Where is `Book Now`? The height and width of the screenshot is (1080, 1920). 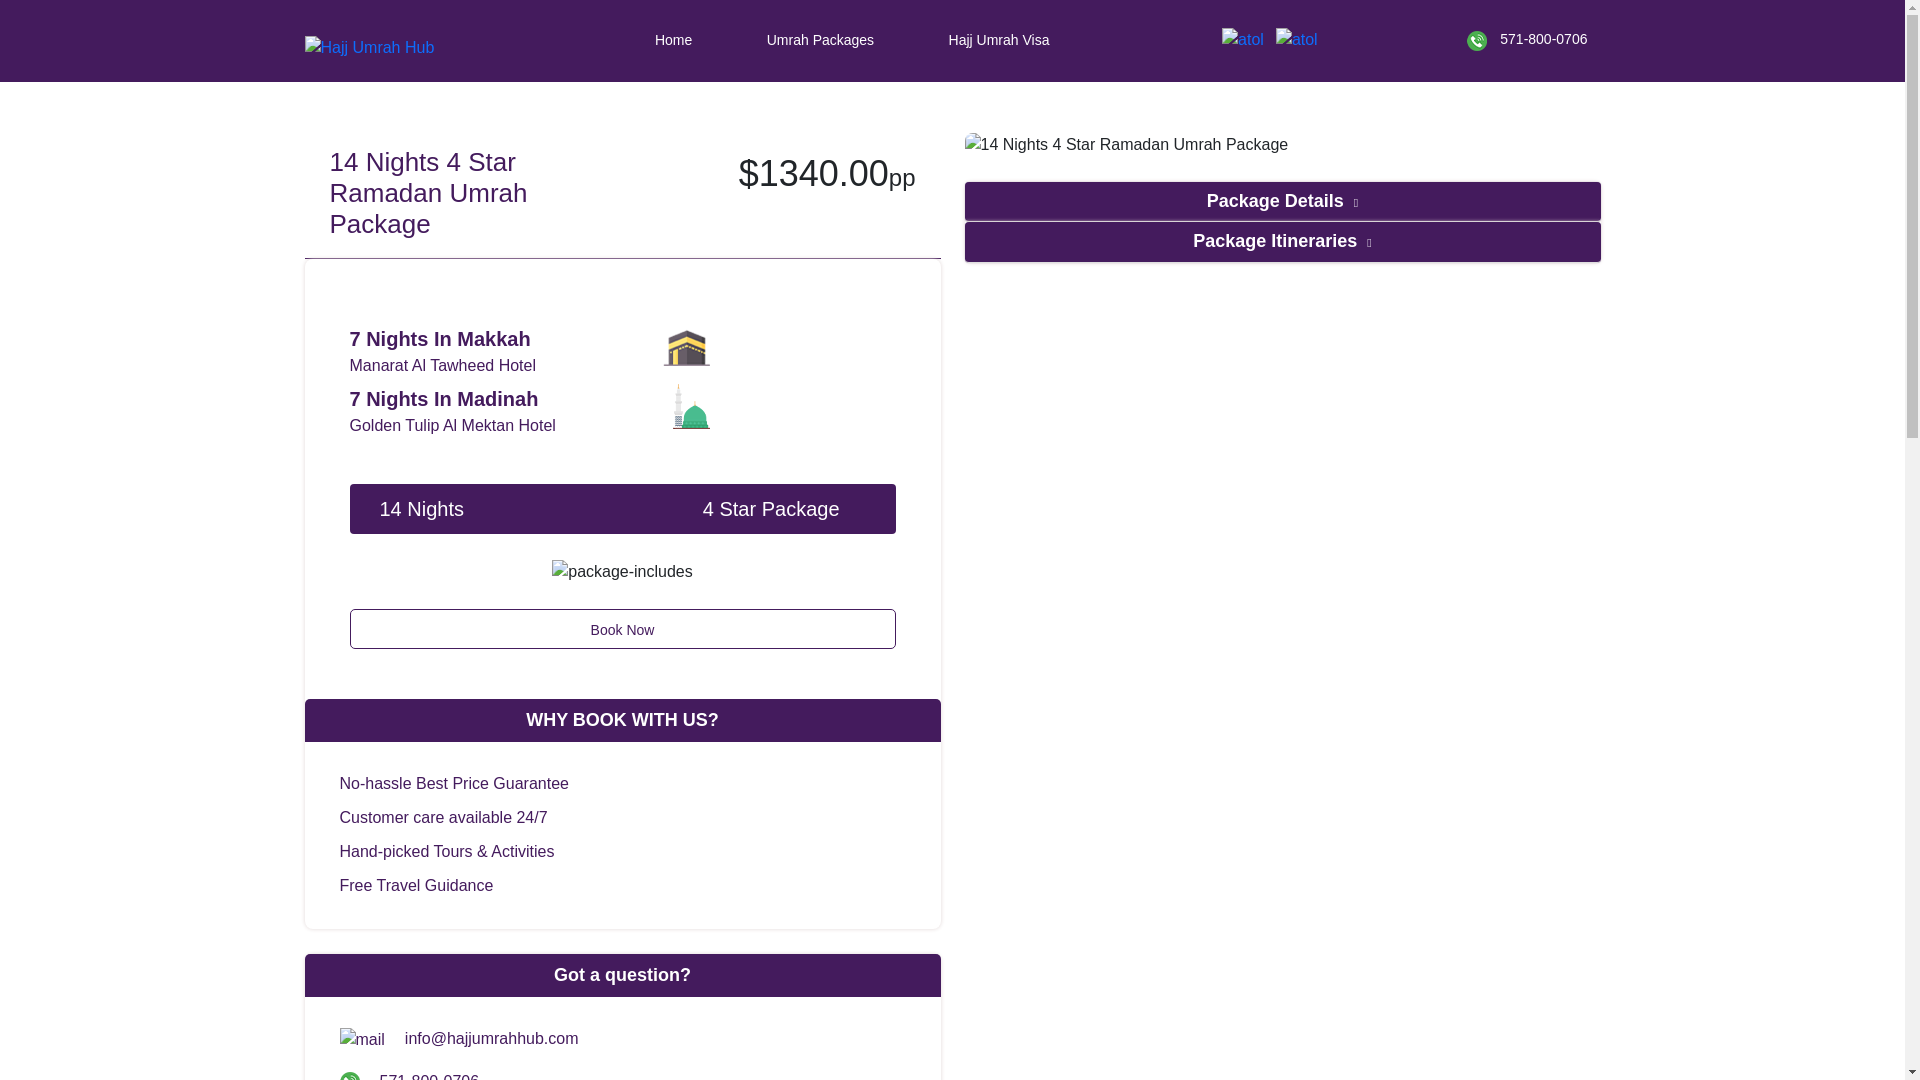 Book Now is located at coordinates (622, 629).